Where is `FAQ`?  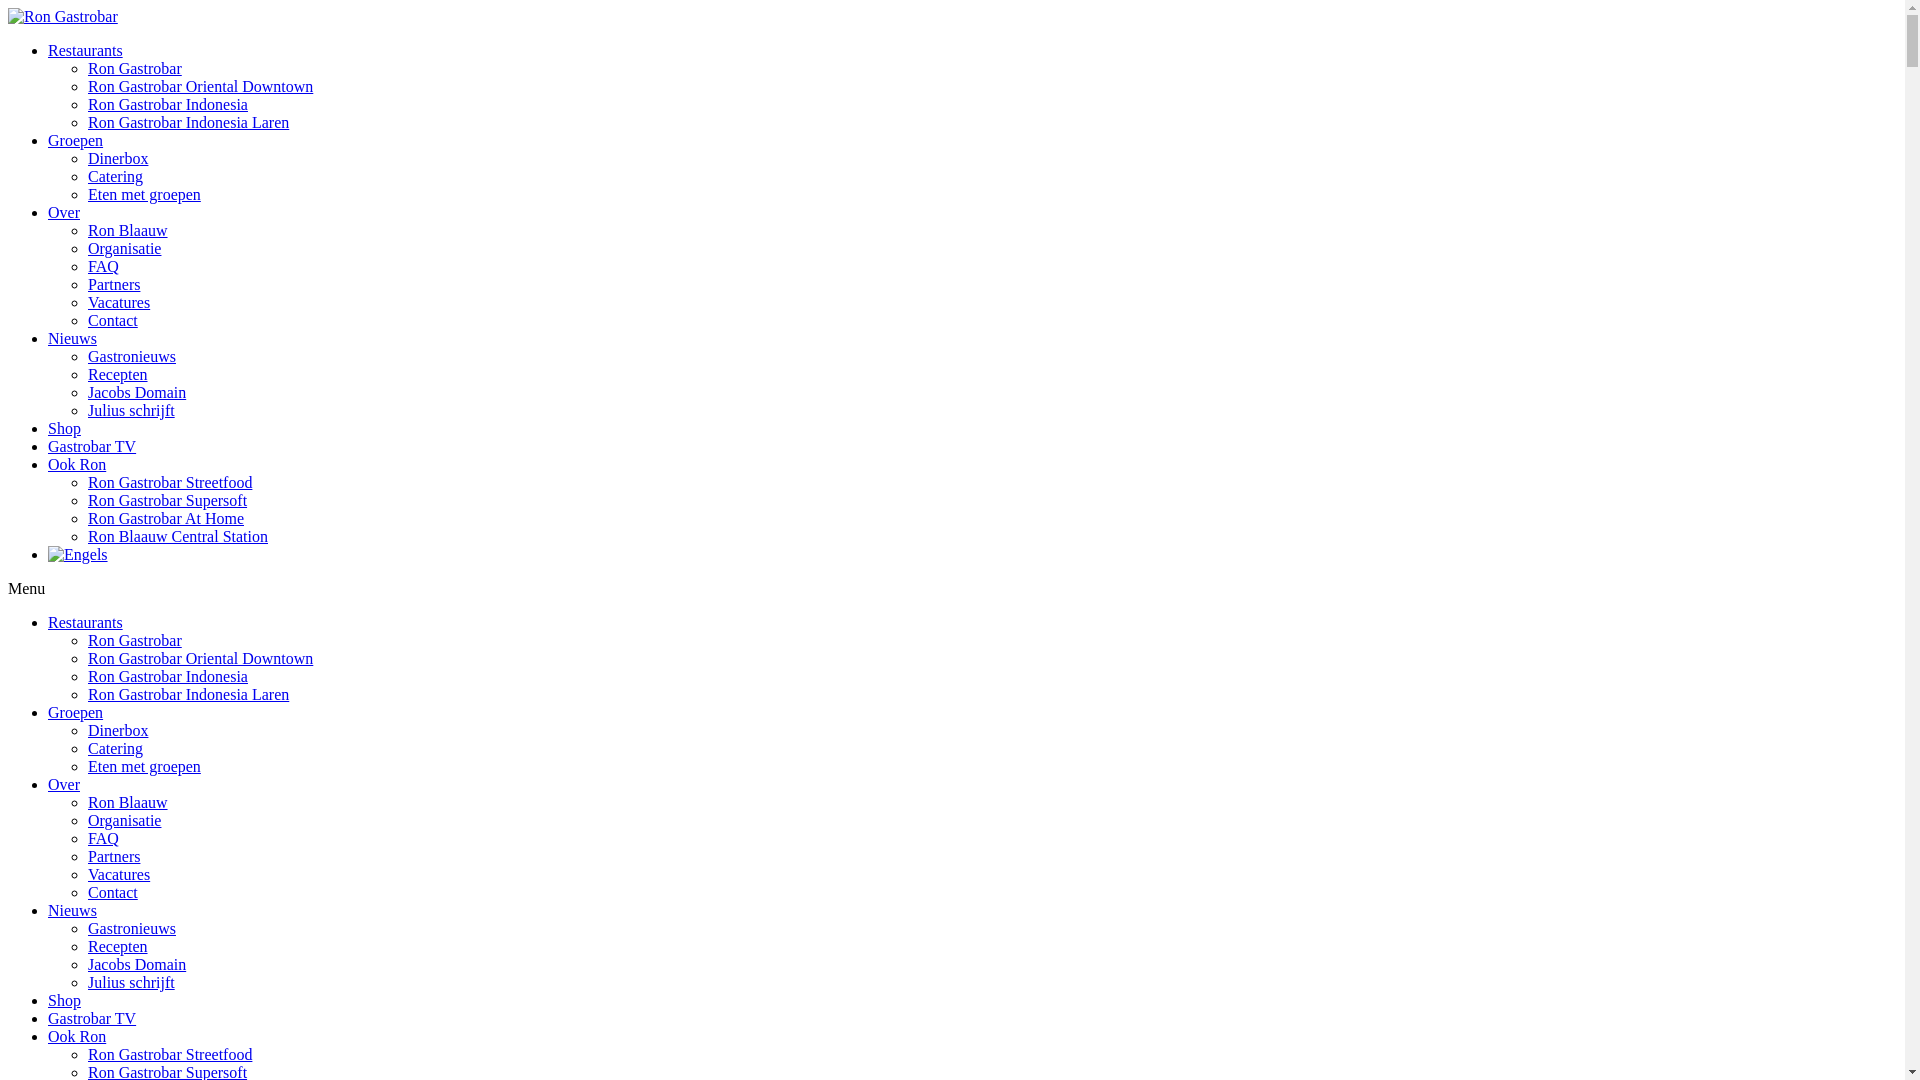
FAQ is located at coordinates (104, 838).